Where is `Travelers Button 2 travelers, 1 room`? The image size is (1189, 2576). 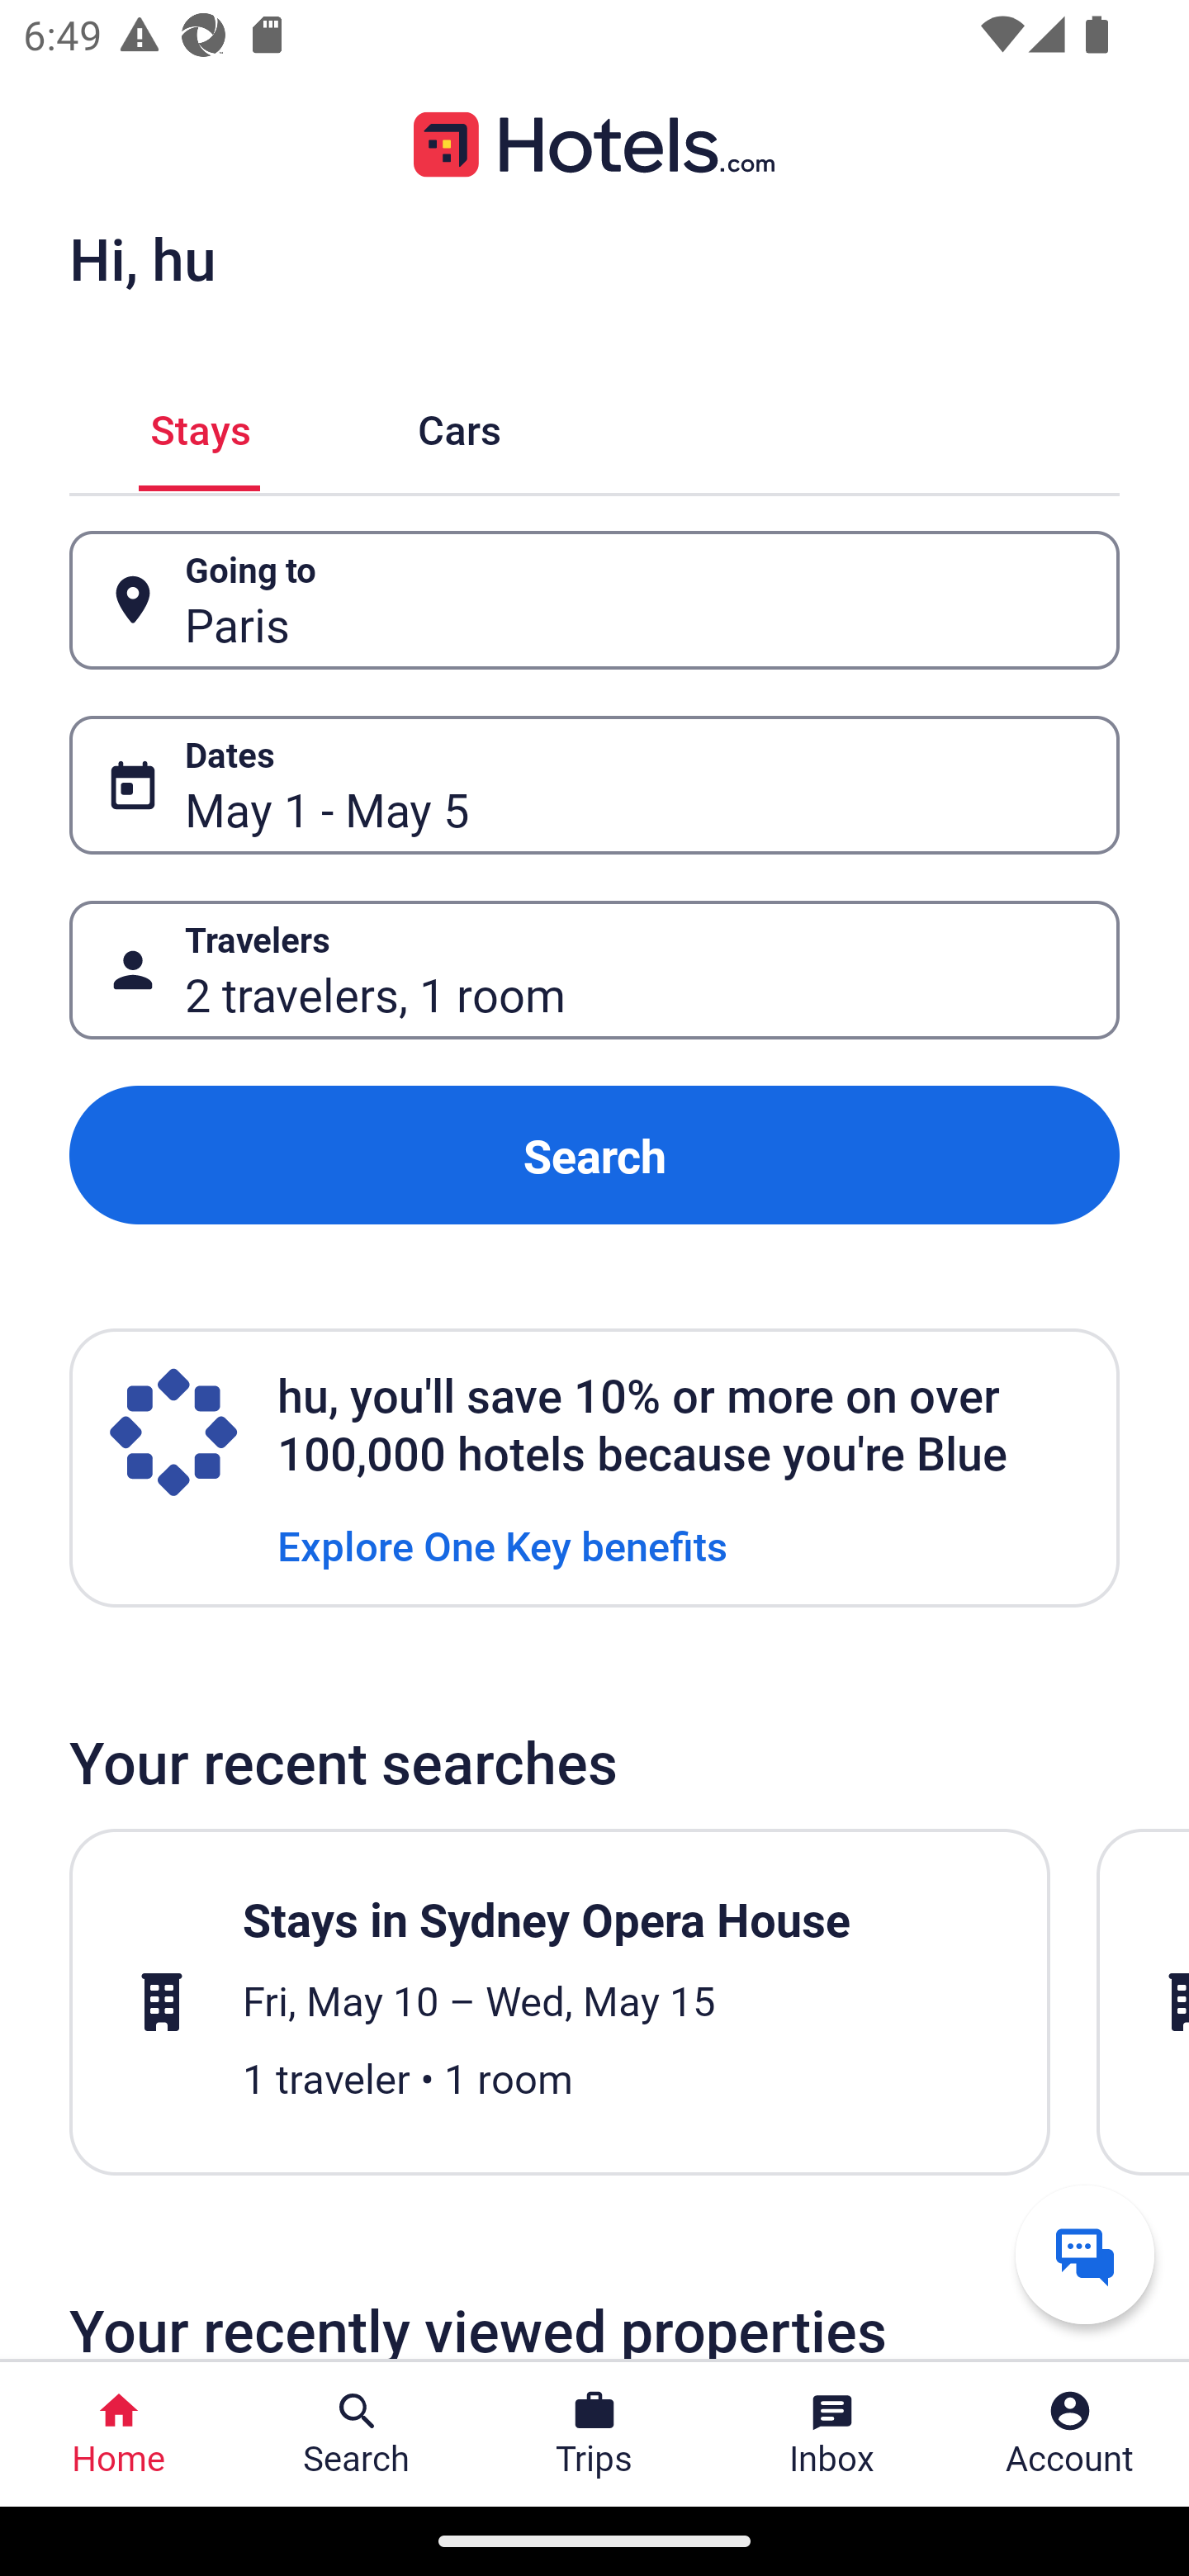 Travelers Button 2 travelers, 1 room is located at coordinates (594, 971).